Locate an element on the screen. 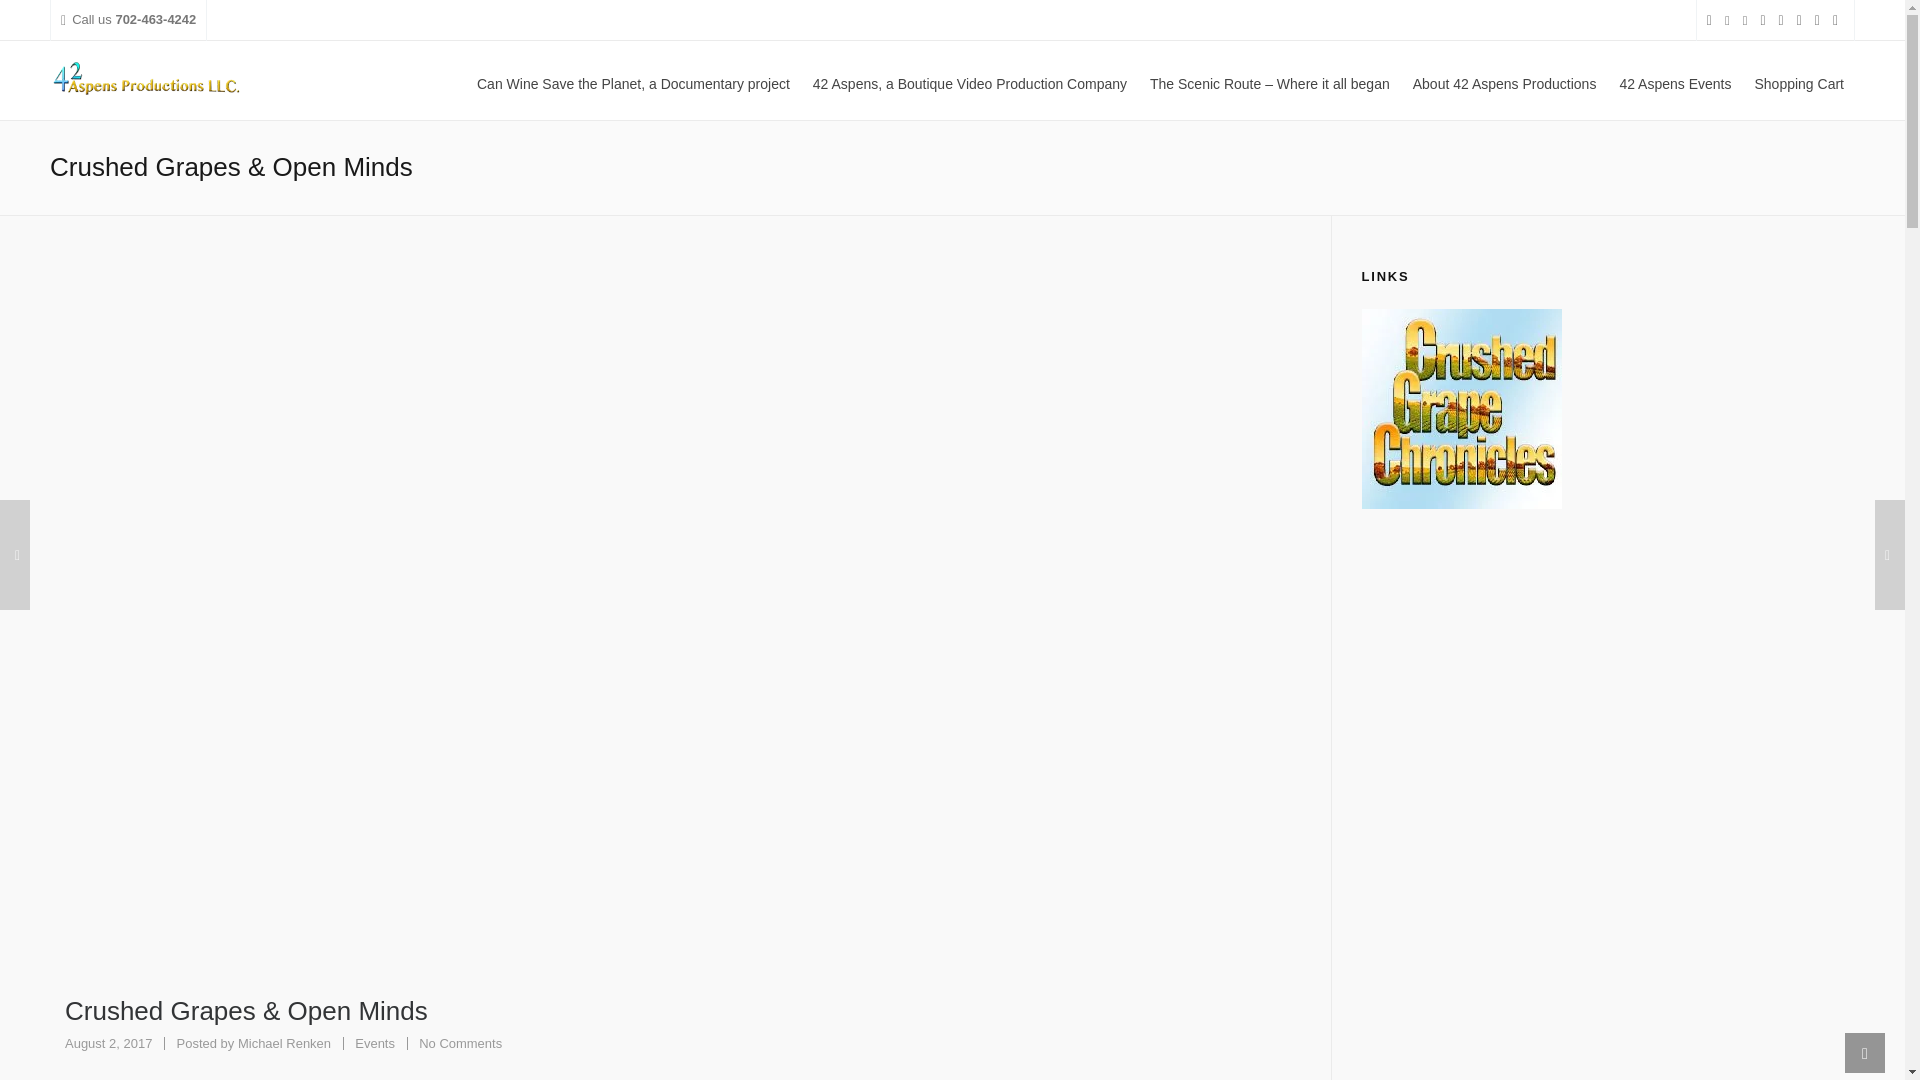 The height and width of the screenshot is (1080, 1920). Shopping Cart is located at coordinates (284, 1042).